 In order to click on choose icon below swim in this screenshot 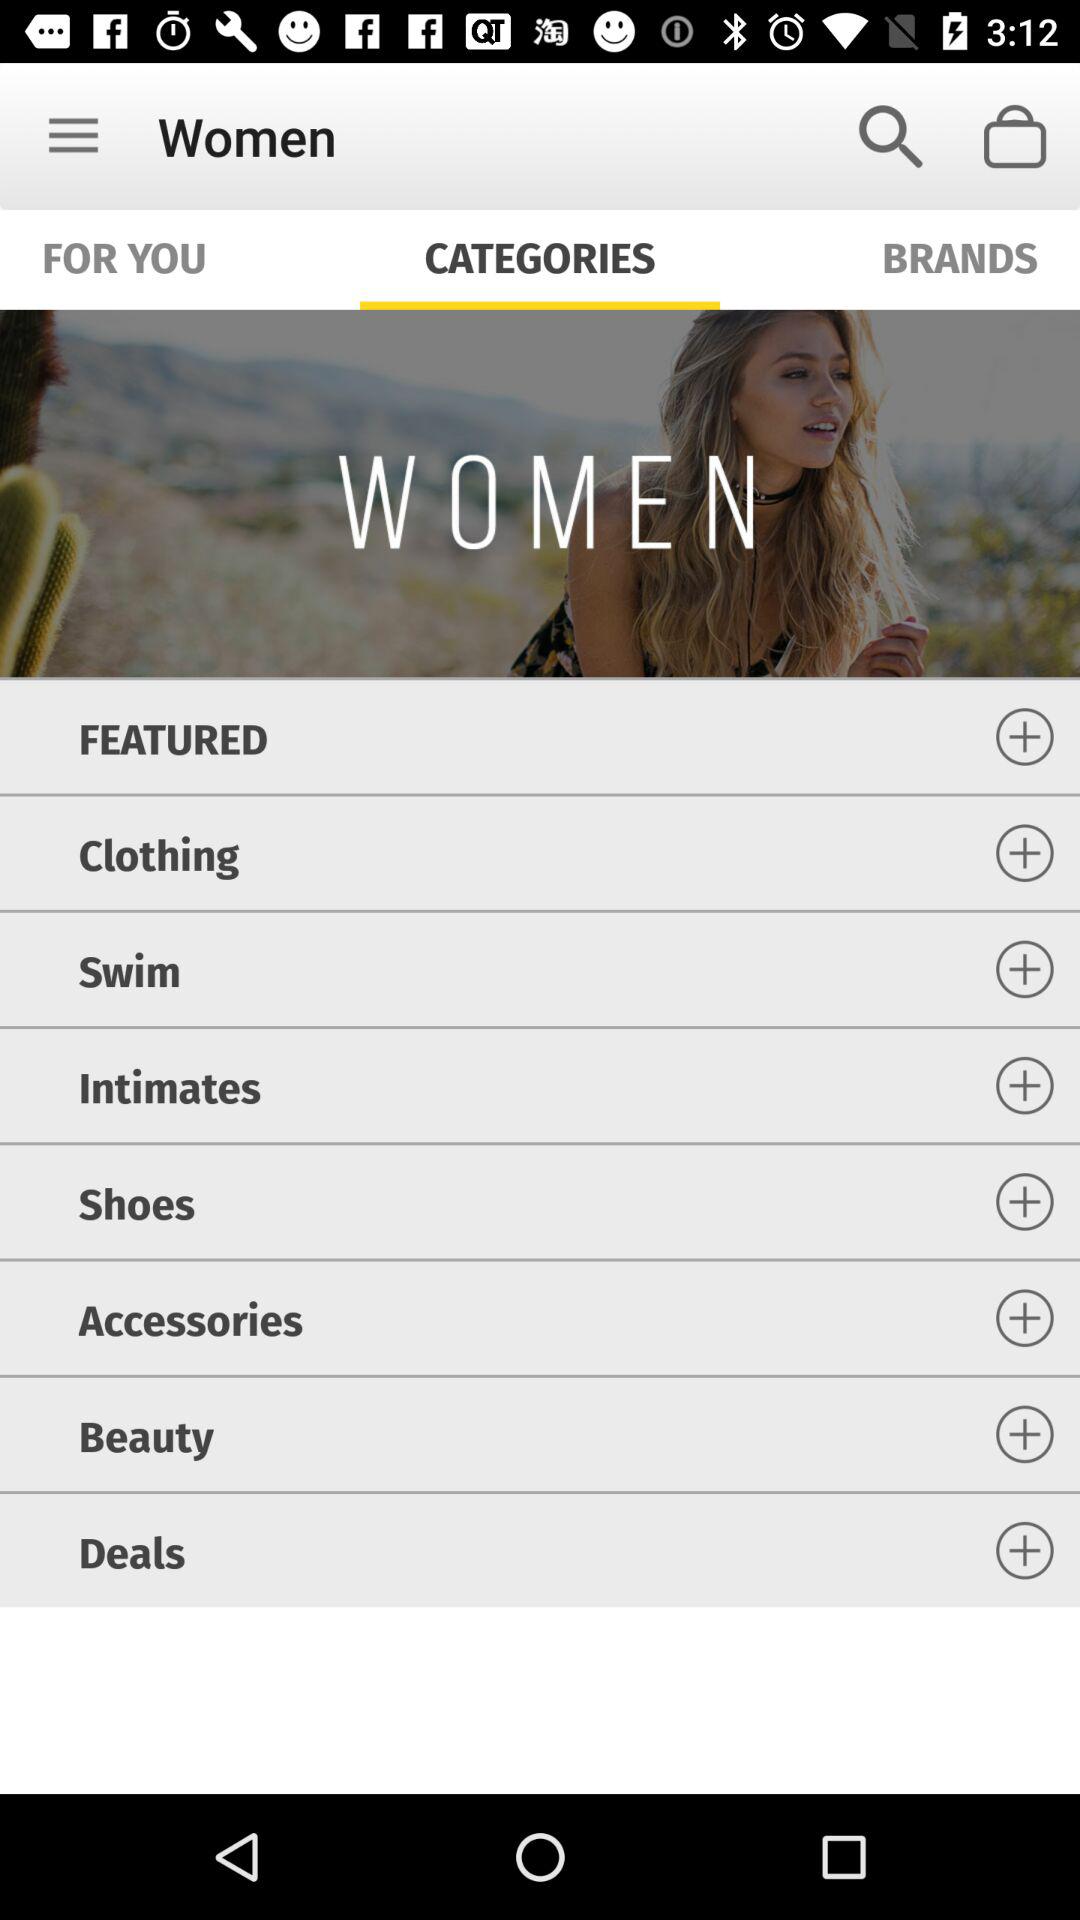, I will do `click(169, 1086)`.